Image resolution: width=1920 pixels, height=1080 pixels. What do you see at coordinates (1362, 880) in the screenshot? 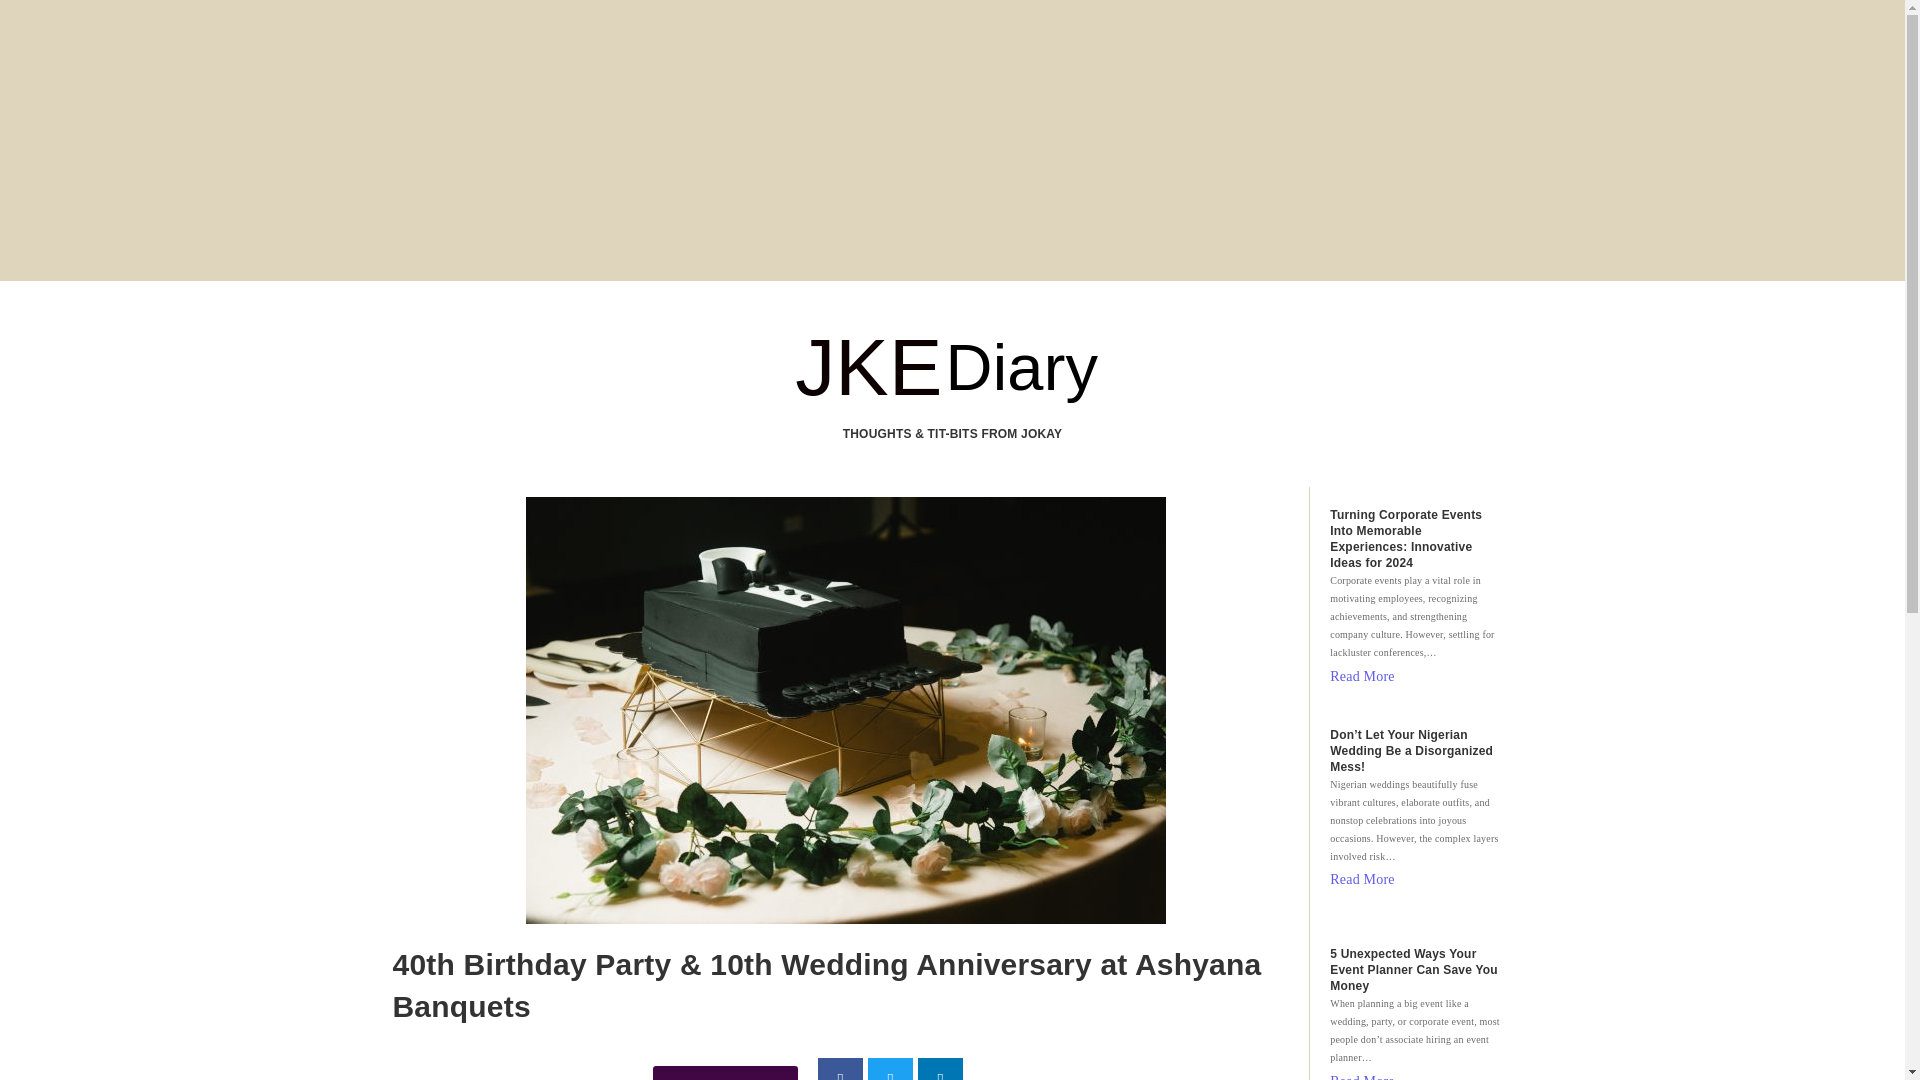
I see `Read More` at bounding box center [1362, 880].